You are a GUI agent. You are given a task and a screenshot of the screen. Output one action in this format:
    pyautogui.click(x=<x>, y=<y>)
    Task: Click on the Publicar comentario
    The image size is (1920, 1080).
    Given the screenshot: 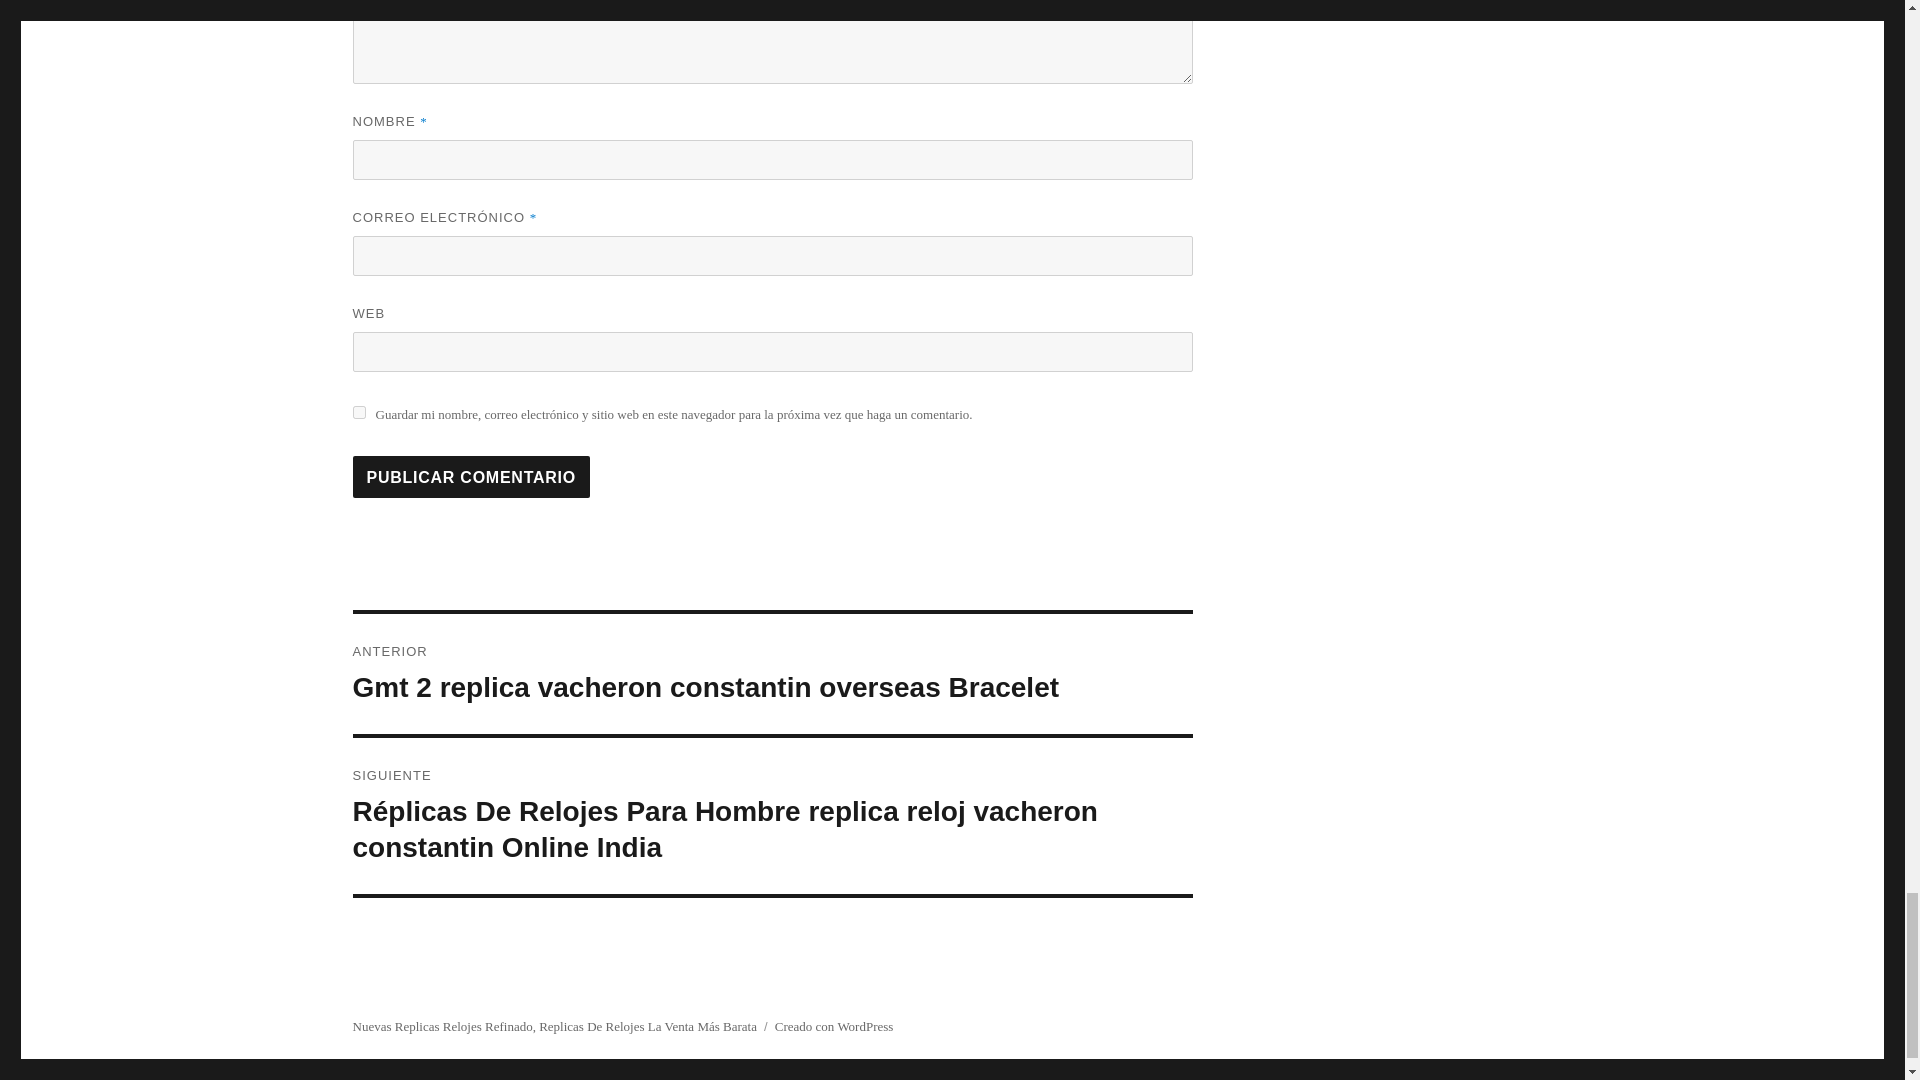 What is the action you would take?
    pyautogui.click(x=470, y=476)
    